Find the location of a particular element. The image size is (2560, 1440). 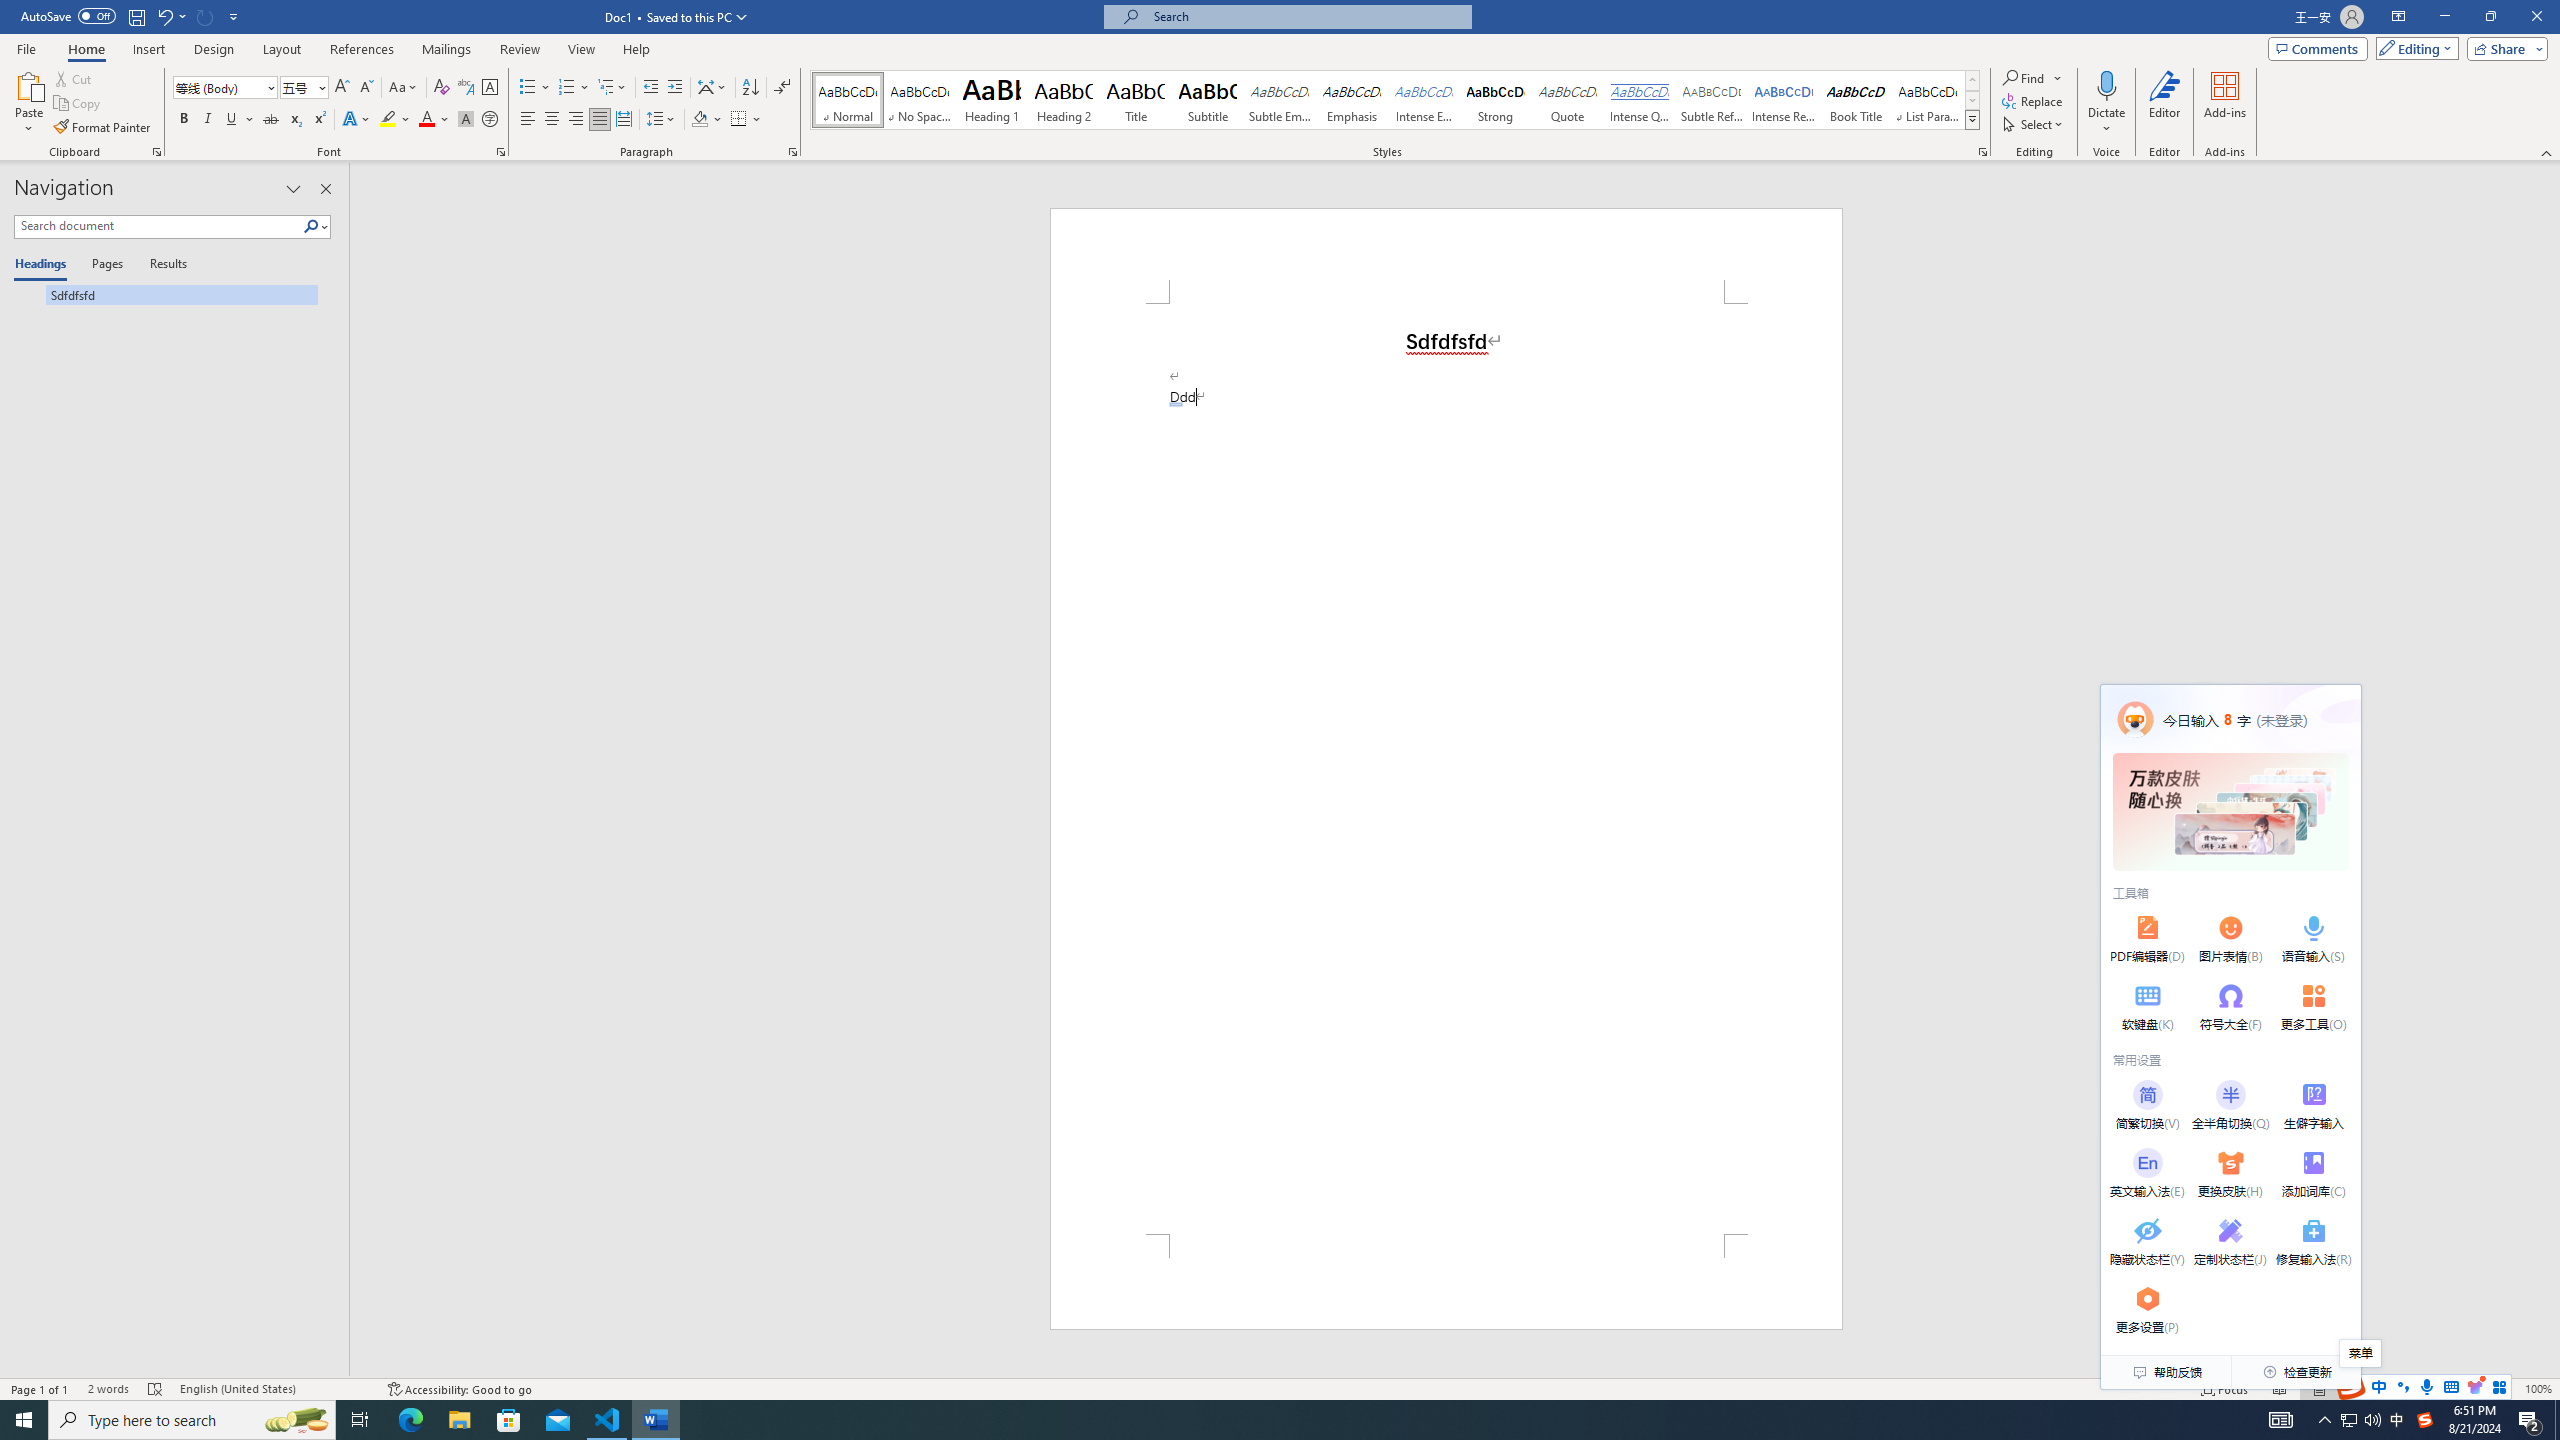

Font Color Red is located at coordinates (426, 120).